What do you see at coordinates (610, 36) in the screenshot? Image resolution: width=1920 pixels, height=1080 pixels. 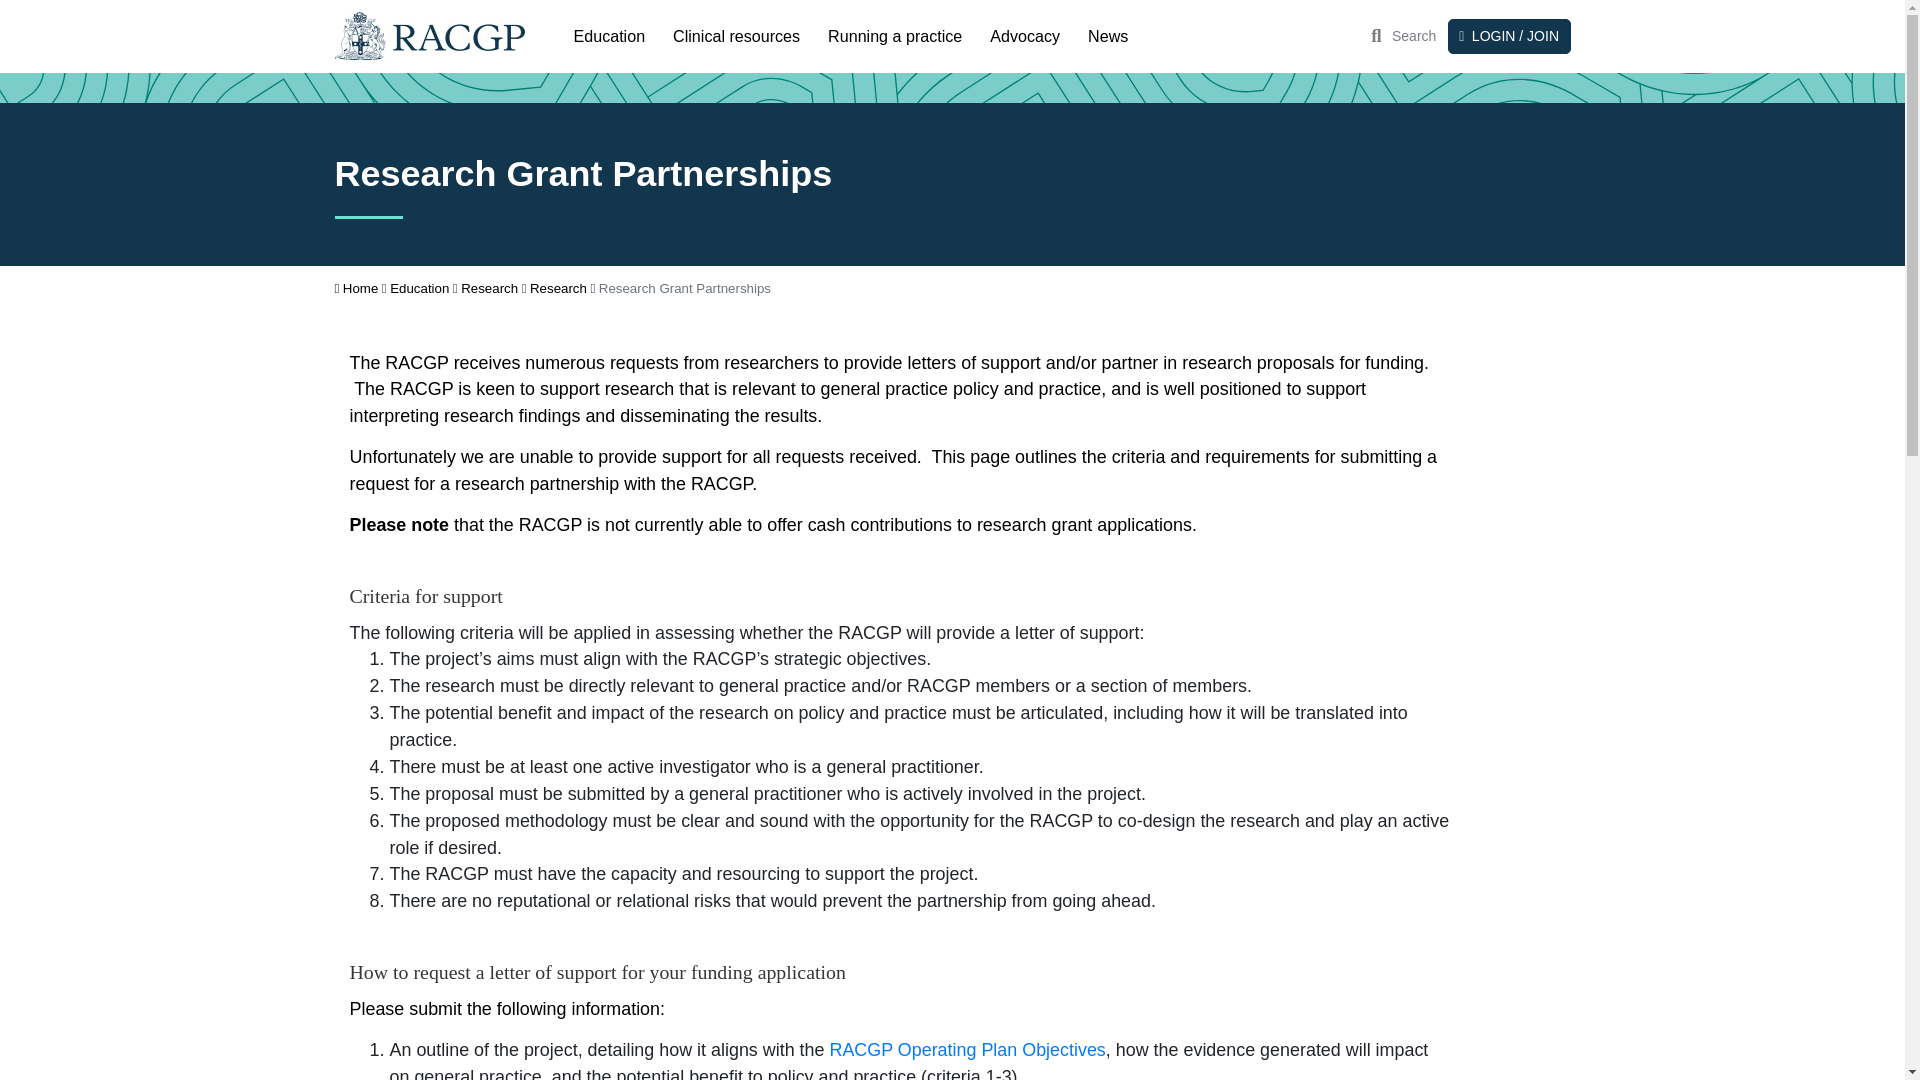 I see `Education` at bounding box center [610, 36].